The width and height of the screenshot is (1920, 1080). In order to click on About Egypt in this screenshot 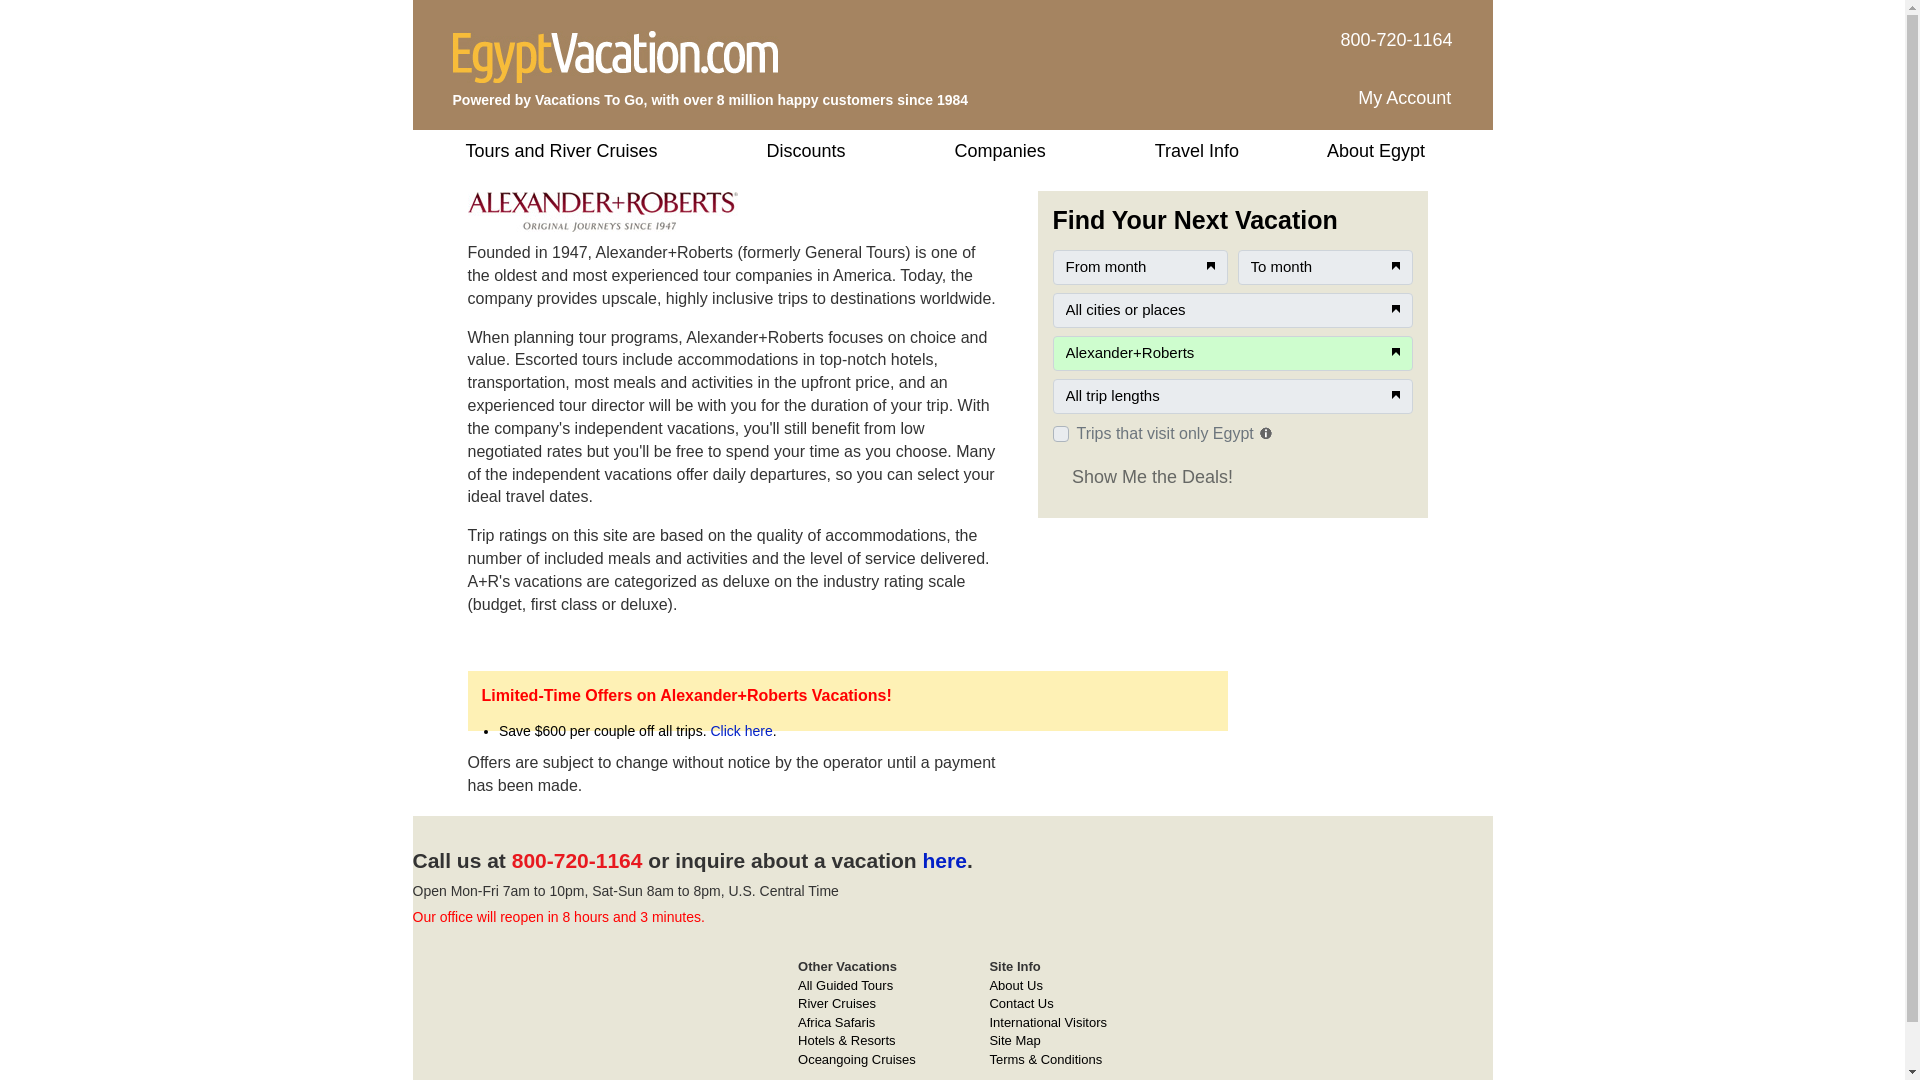, I will do `click(1377, 150)`.